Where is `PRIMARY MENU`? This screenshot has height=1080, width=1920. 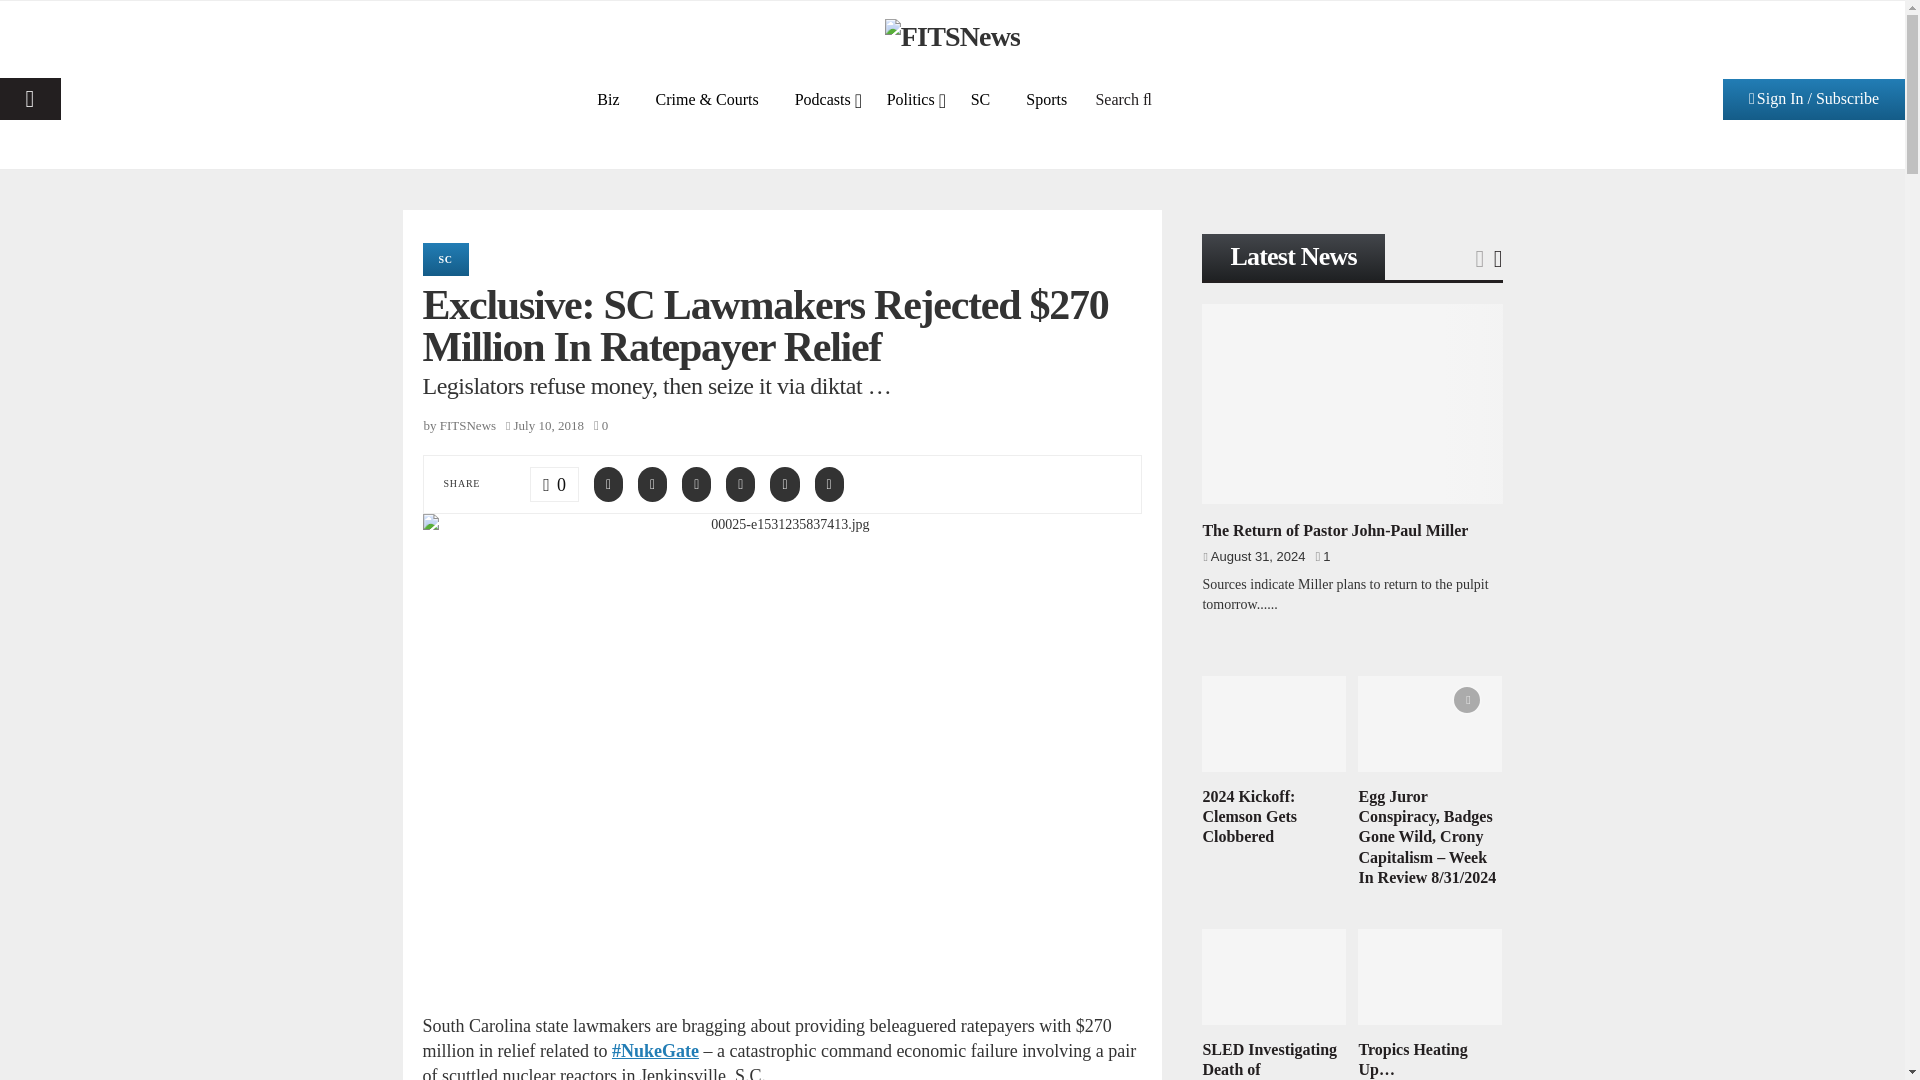 PRIMARY MENU is located at coordinates (30, 98).